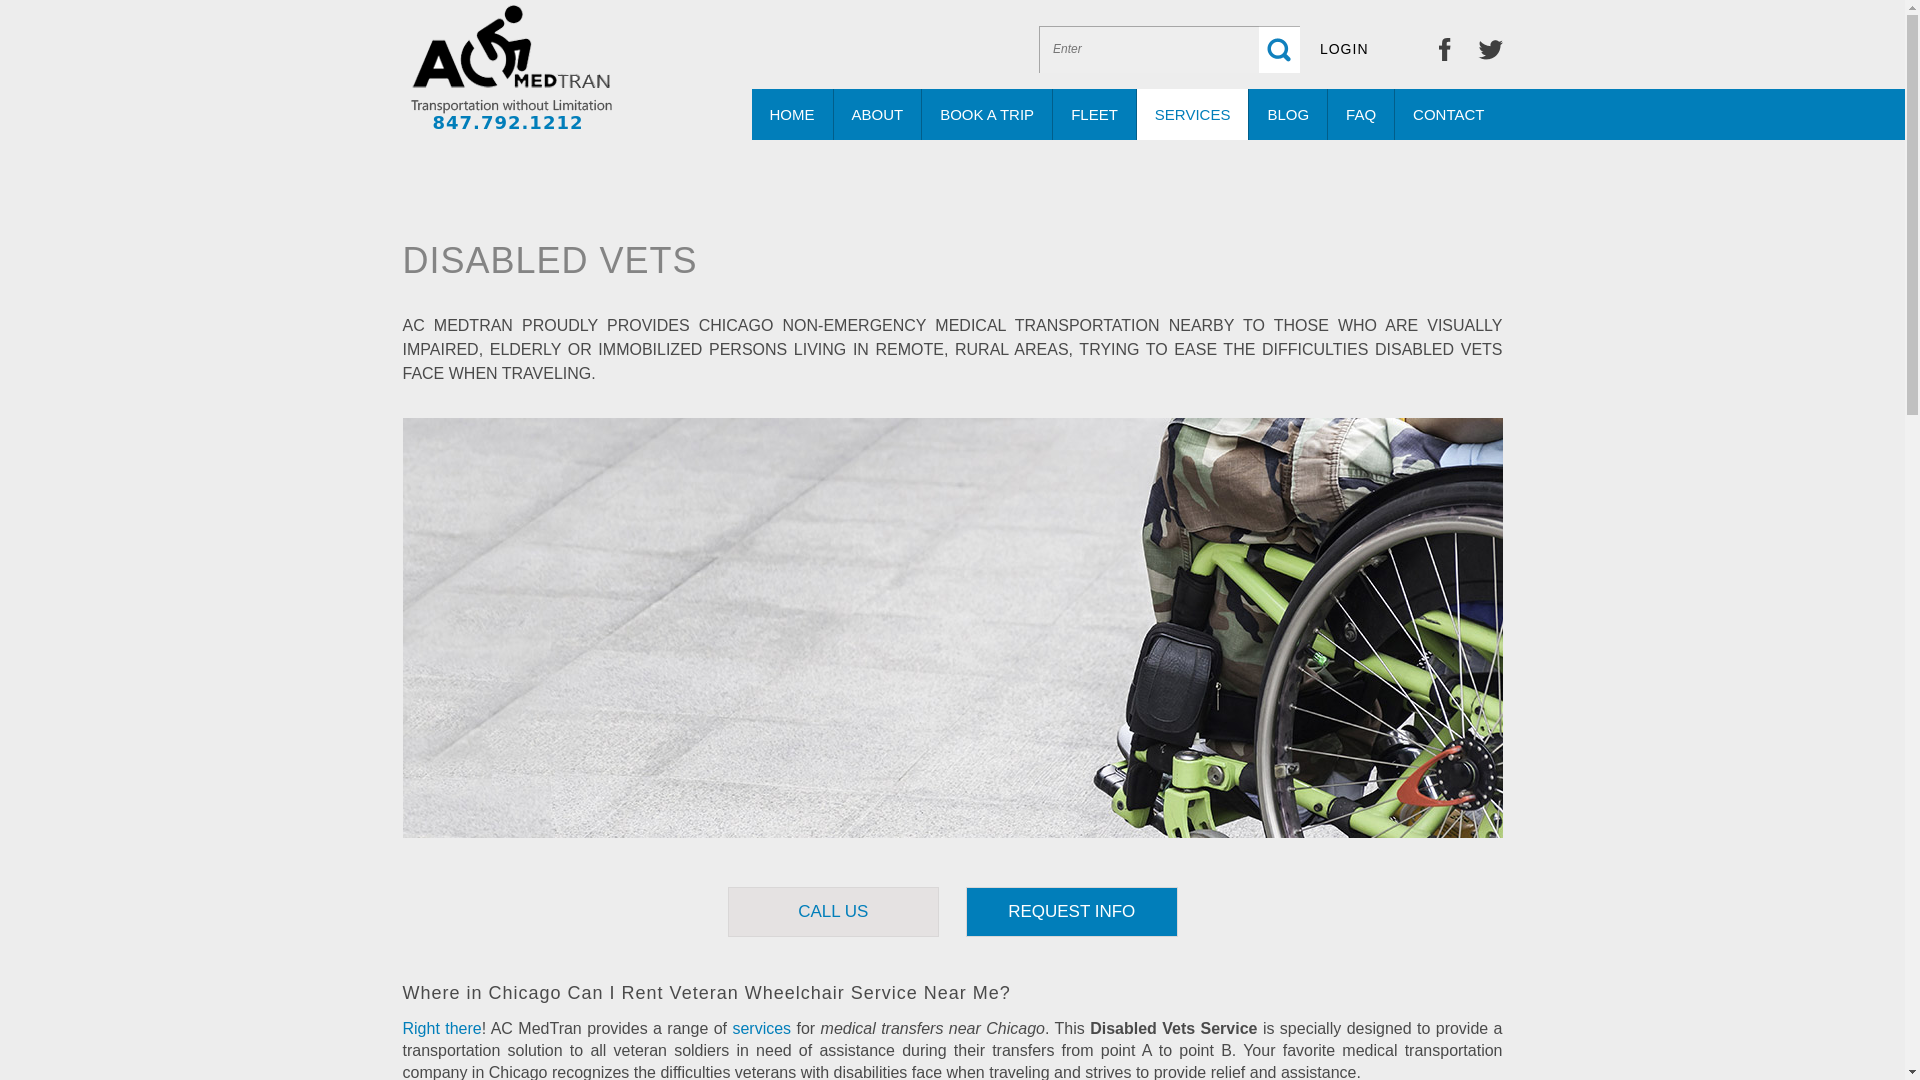  I want to click on FAQ, so click(1362, 114).